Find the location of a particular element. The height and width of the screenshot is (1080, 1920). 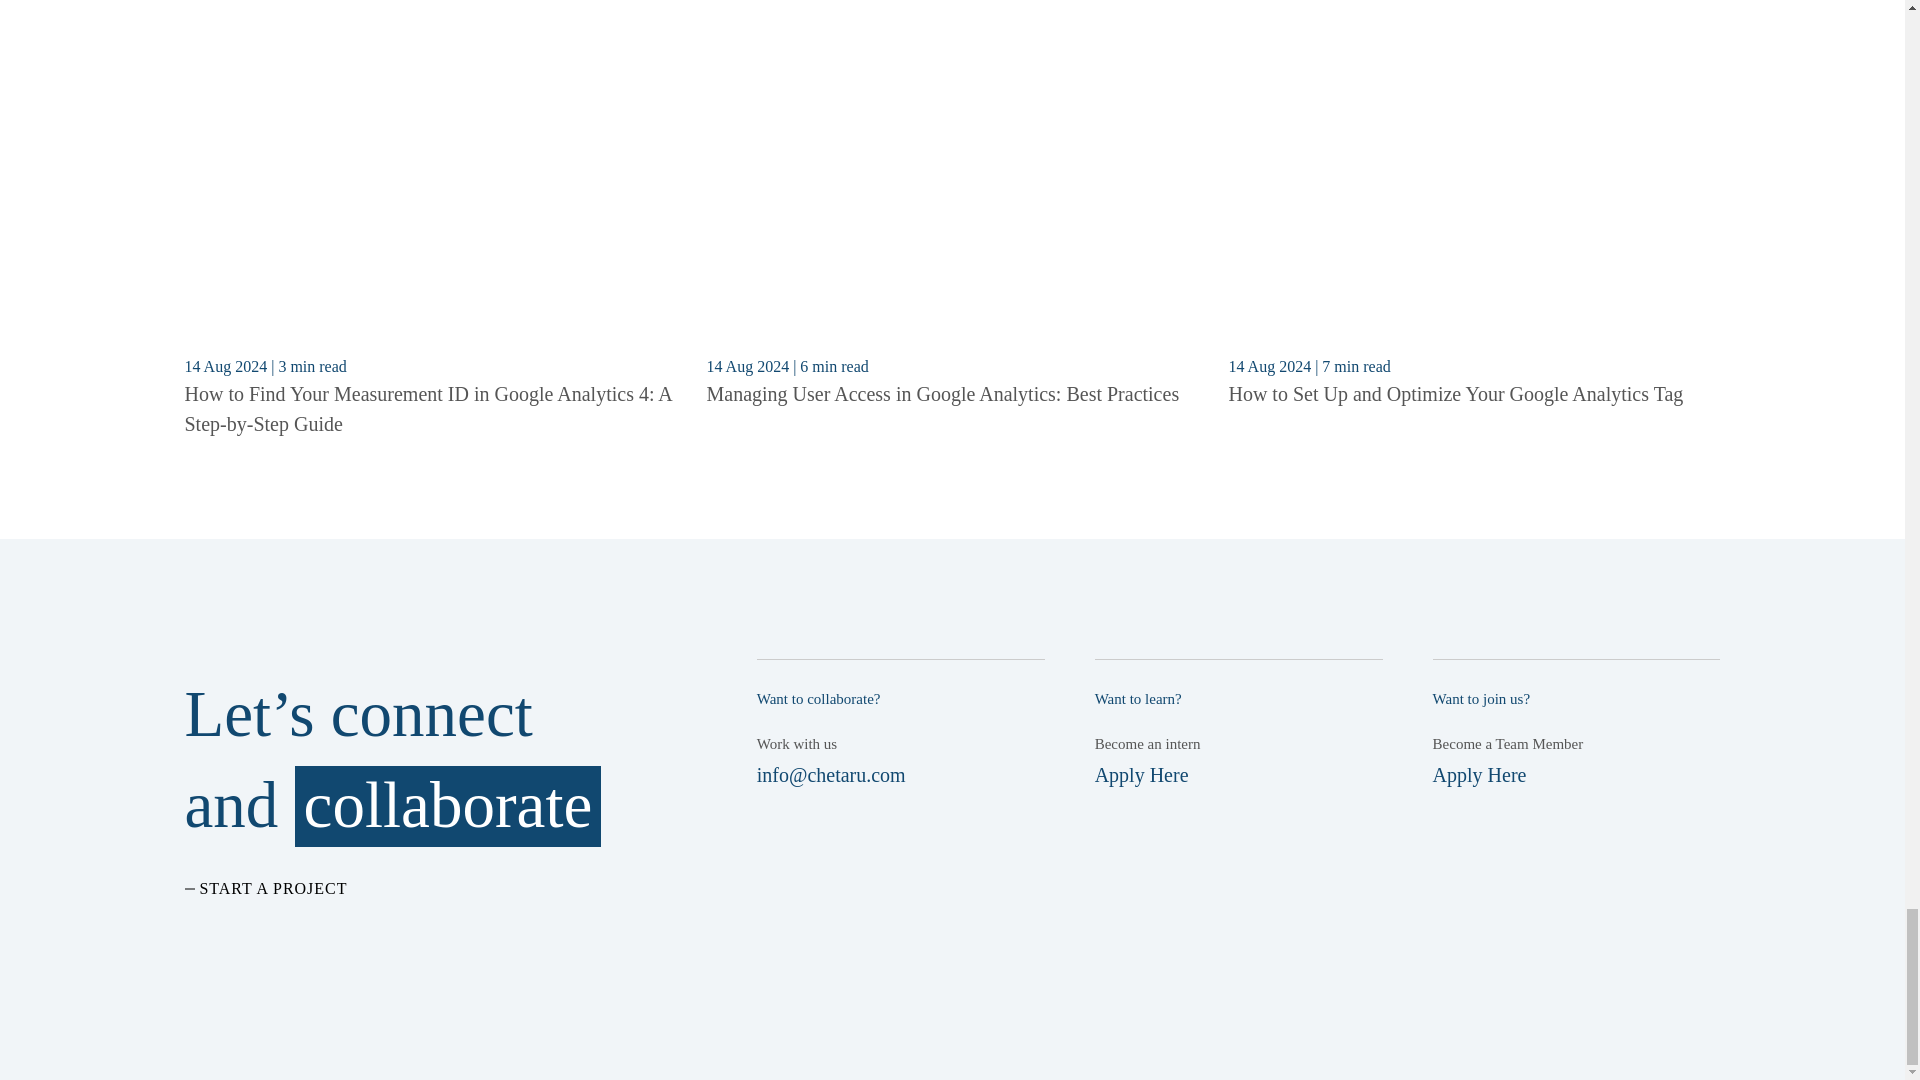

START A PROJECT is located at coordinates (266, 888).